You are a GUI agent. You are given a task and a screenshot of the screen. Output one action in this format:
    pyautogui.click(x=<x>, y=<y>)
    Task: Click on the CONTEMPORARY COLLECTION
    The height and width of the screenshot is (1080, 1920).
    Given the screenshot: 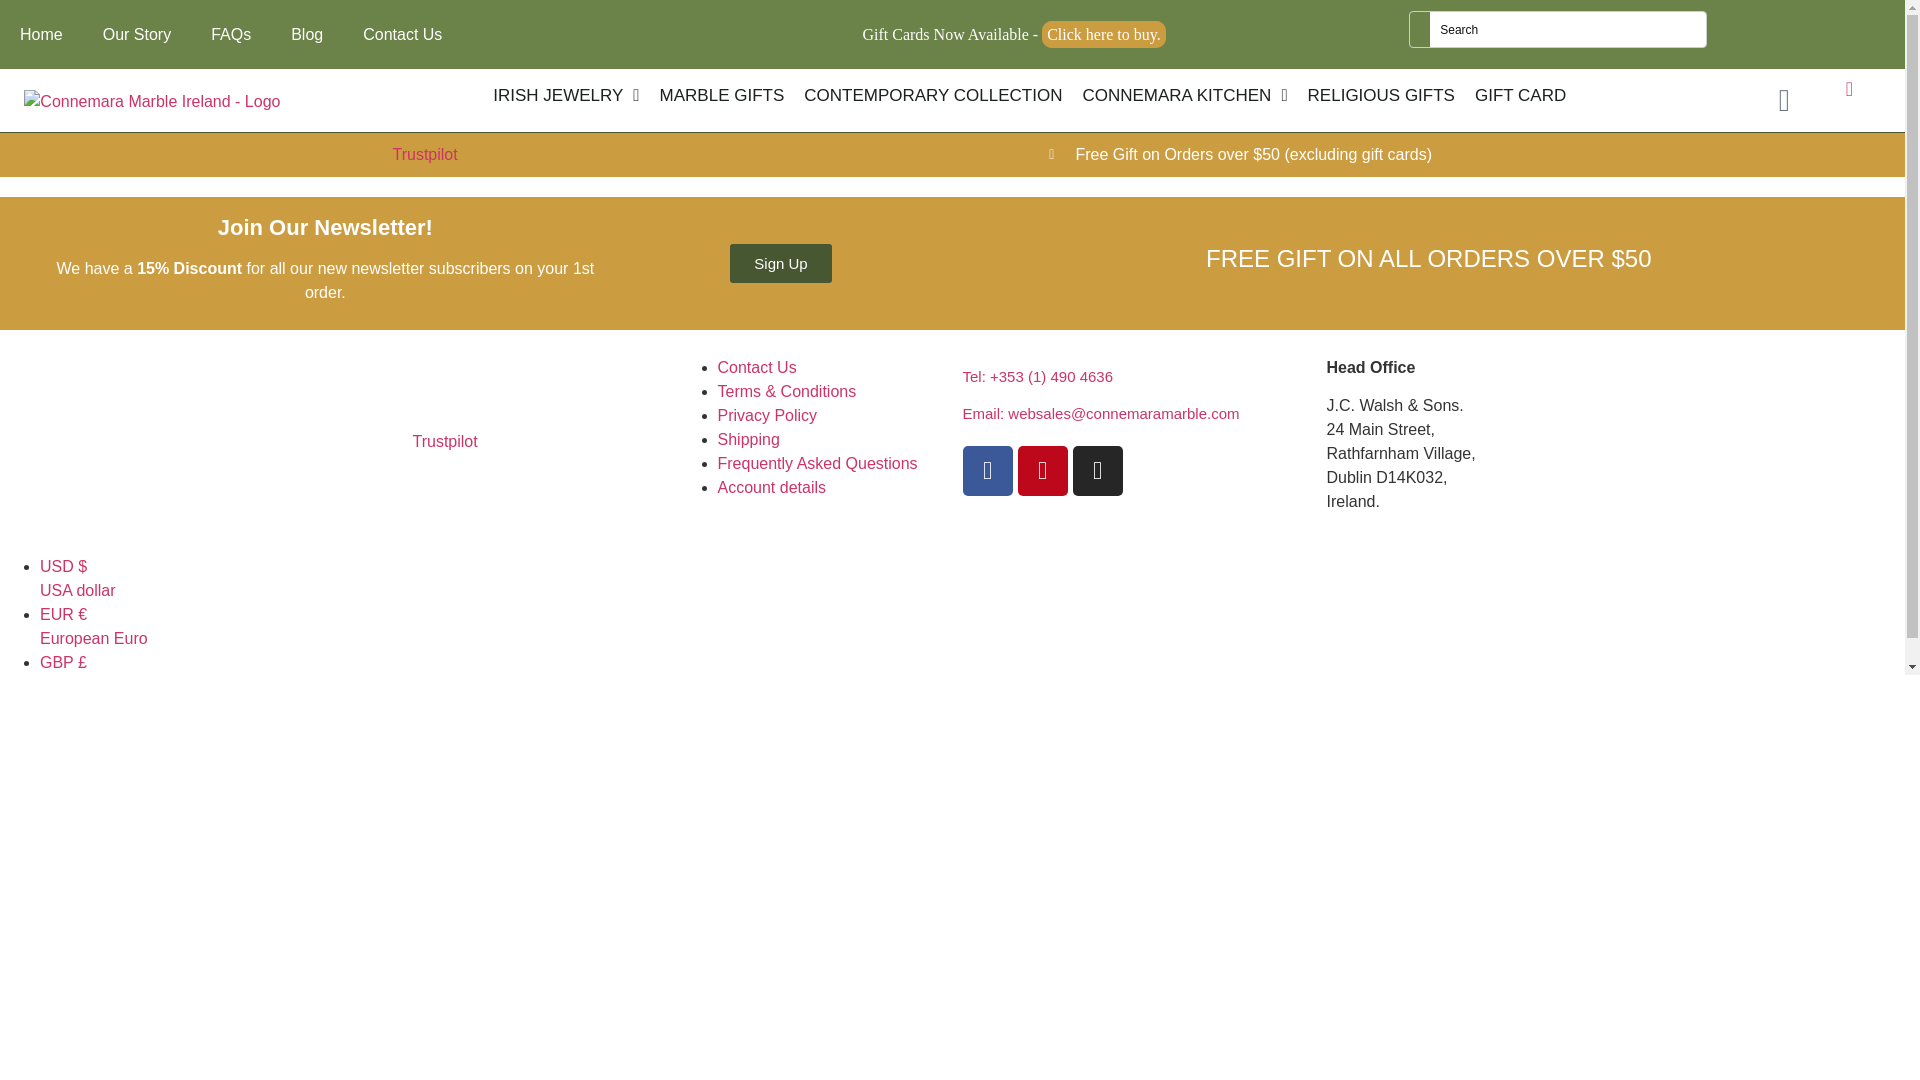 What is the action you would take?
    pyautogui.click(x=932, y=96)
    